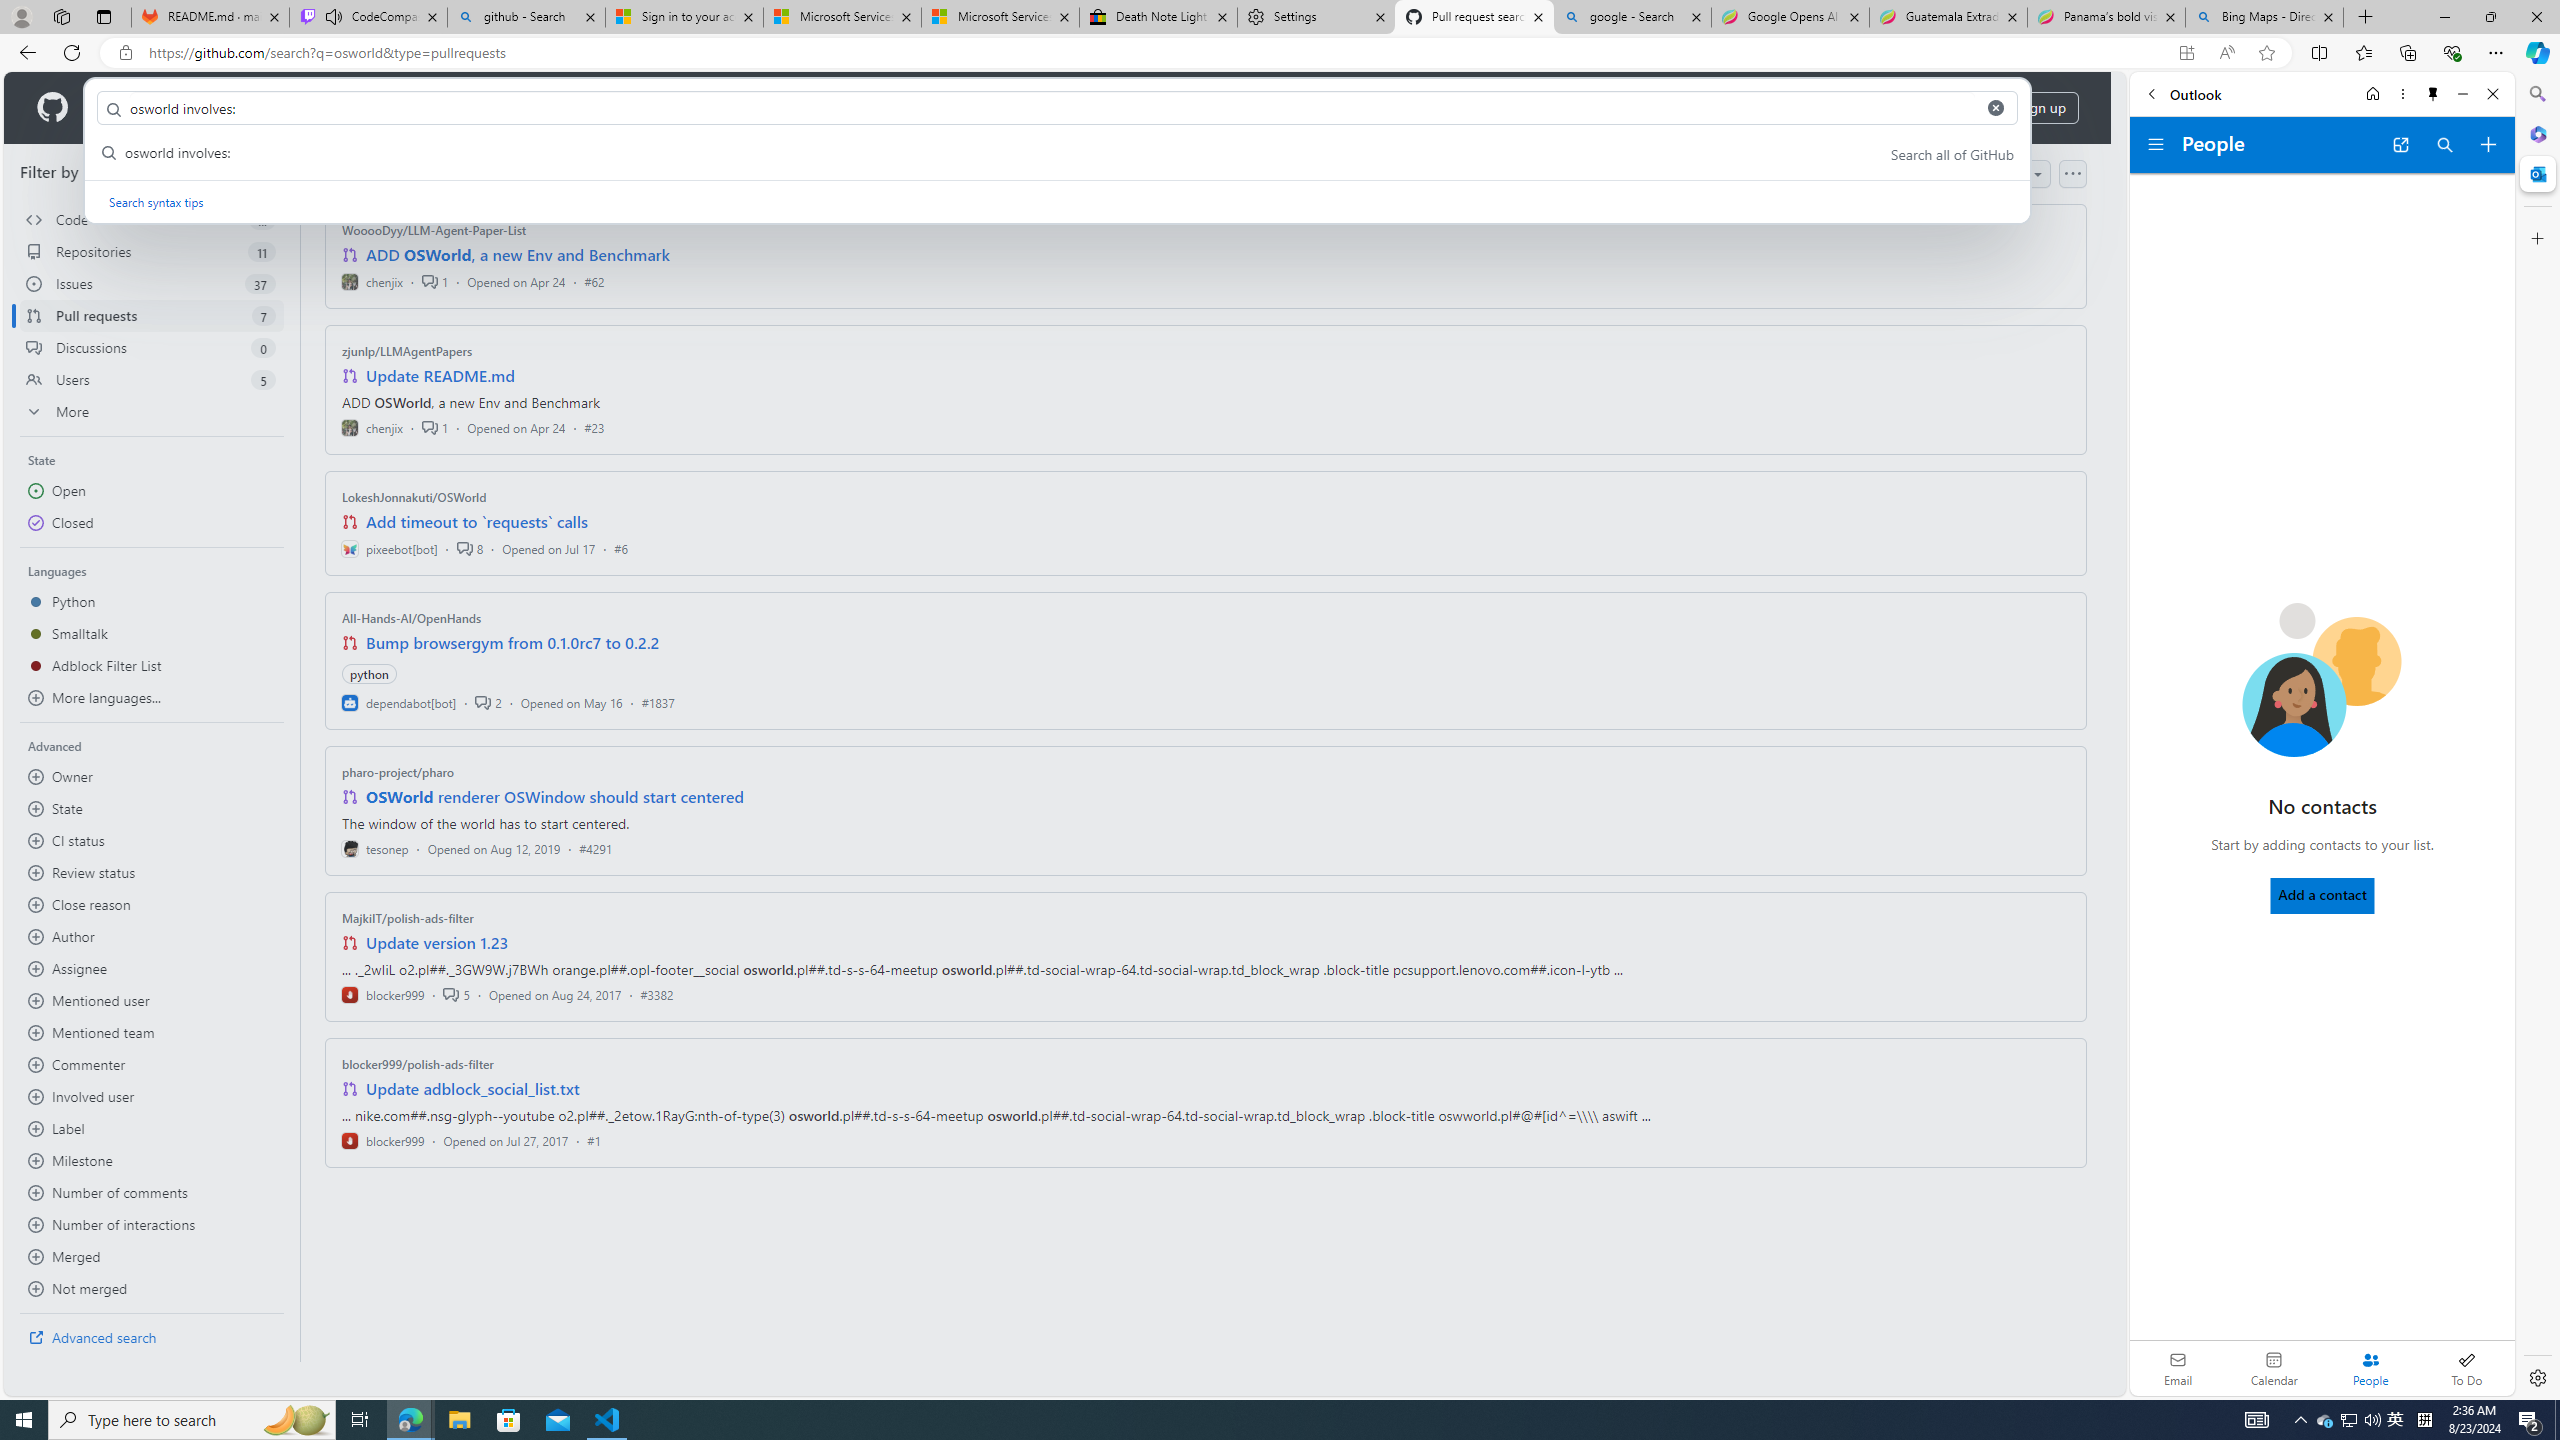 The height and width of the screenshot is (1440, 2560). What do you see at coordinates (2178, 1368) in the screenshot?
I see `Email` at bounding box center [2178, 1368].